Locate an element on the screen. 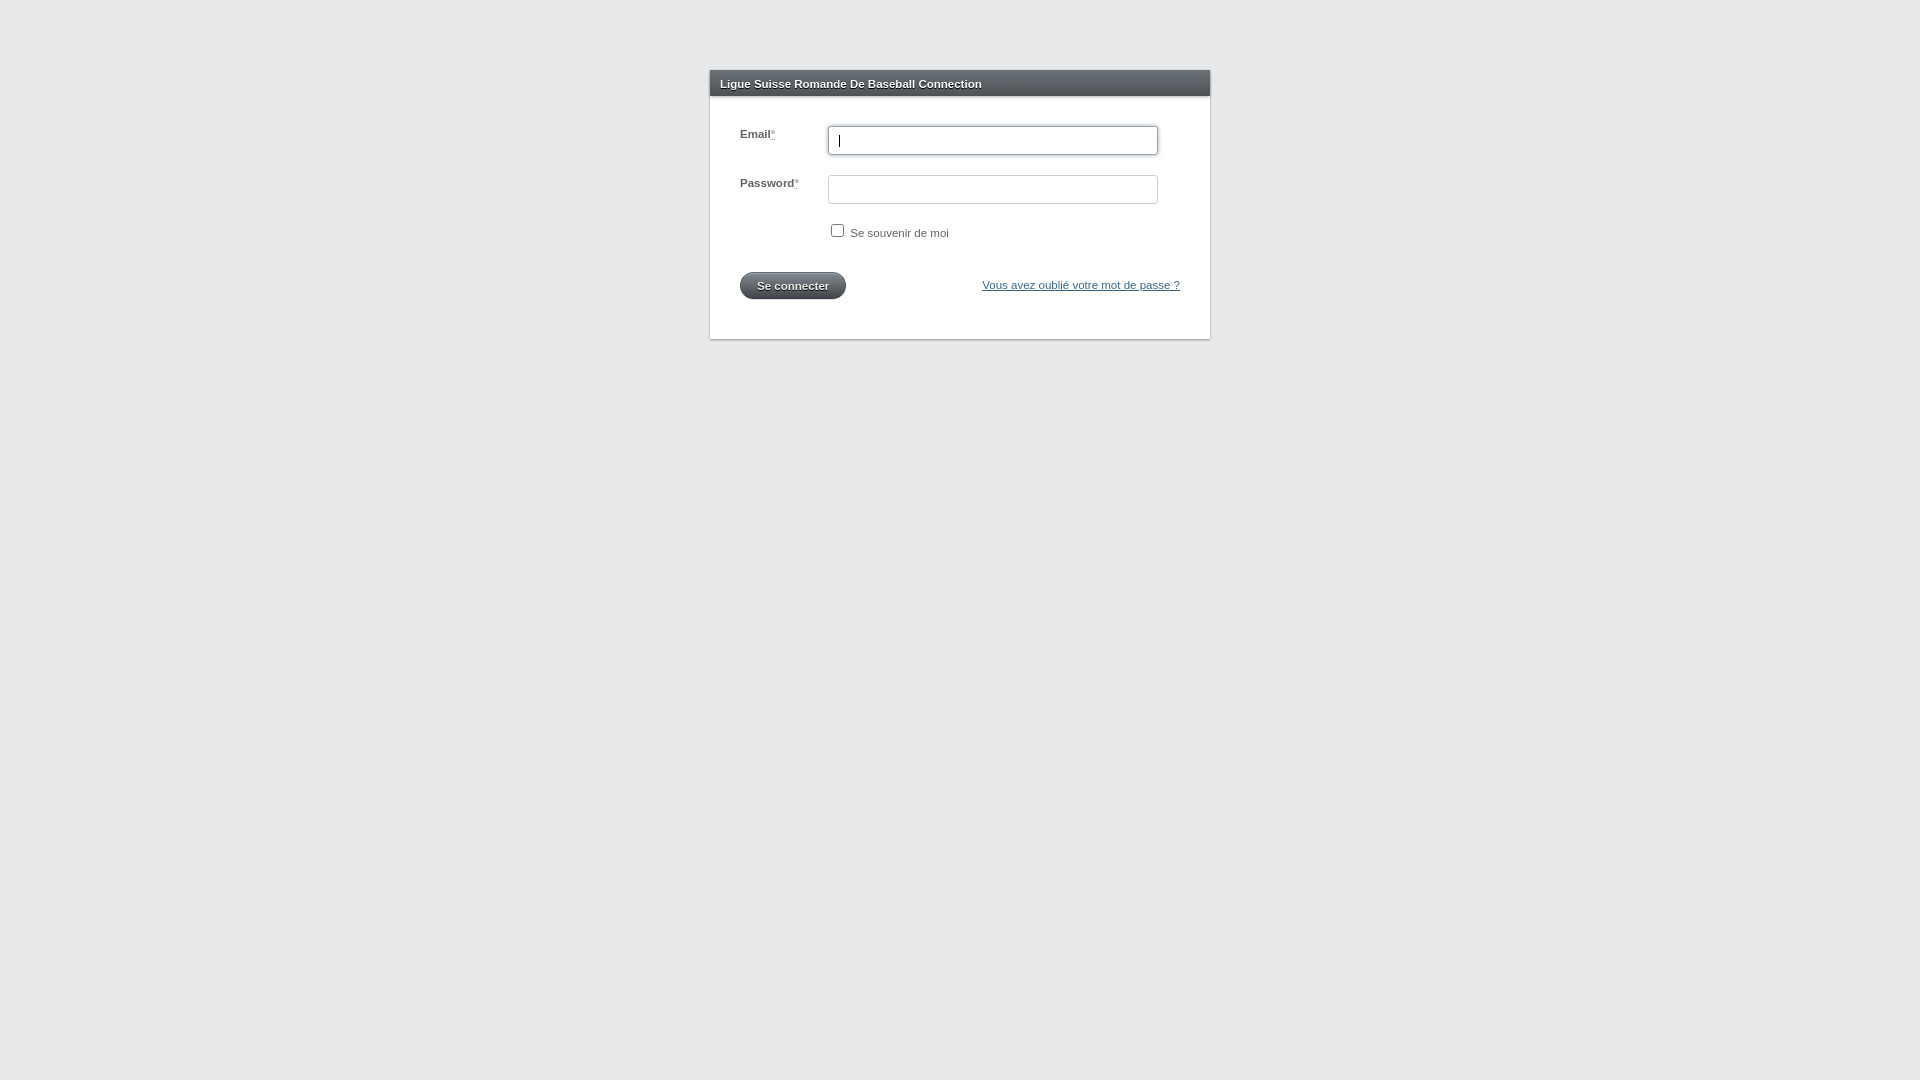 The height and width of the screenshot is (1080, 1920). Se connecter is located at coordinates (793, 286).